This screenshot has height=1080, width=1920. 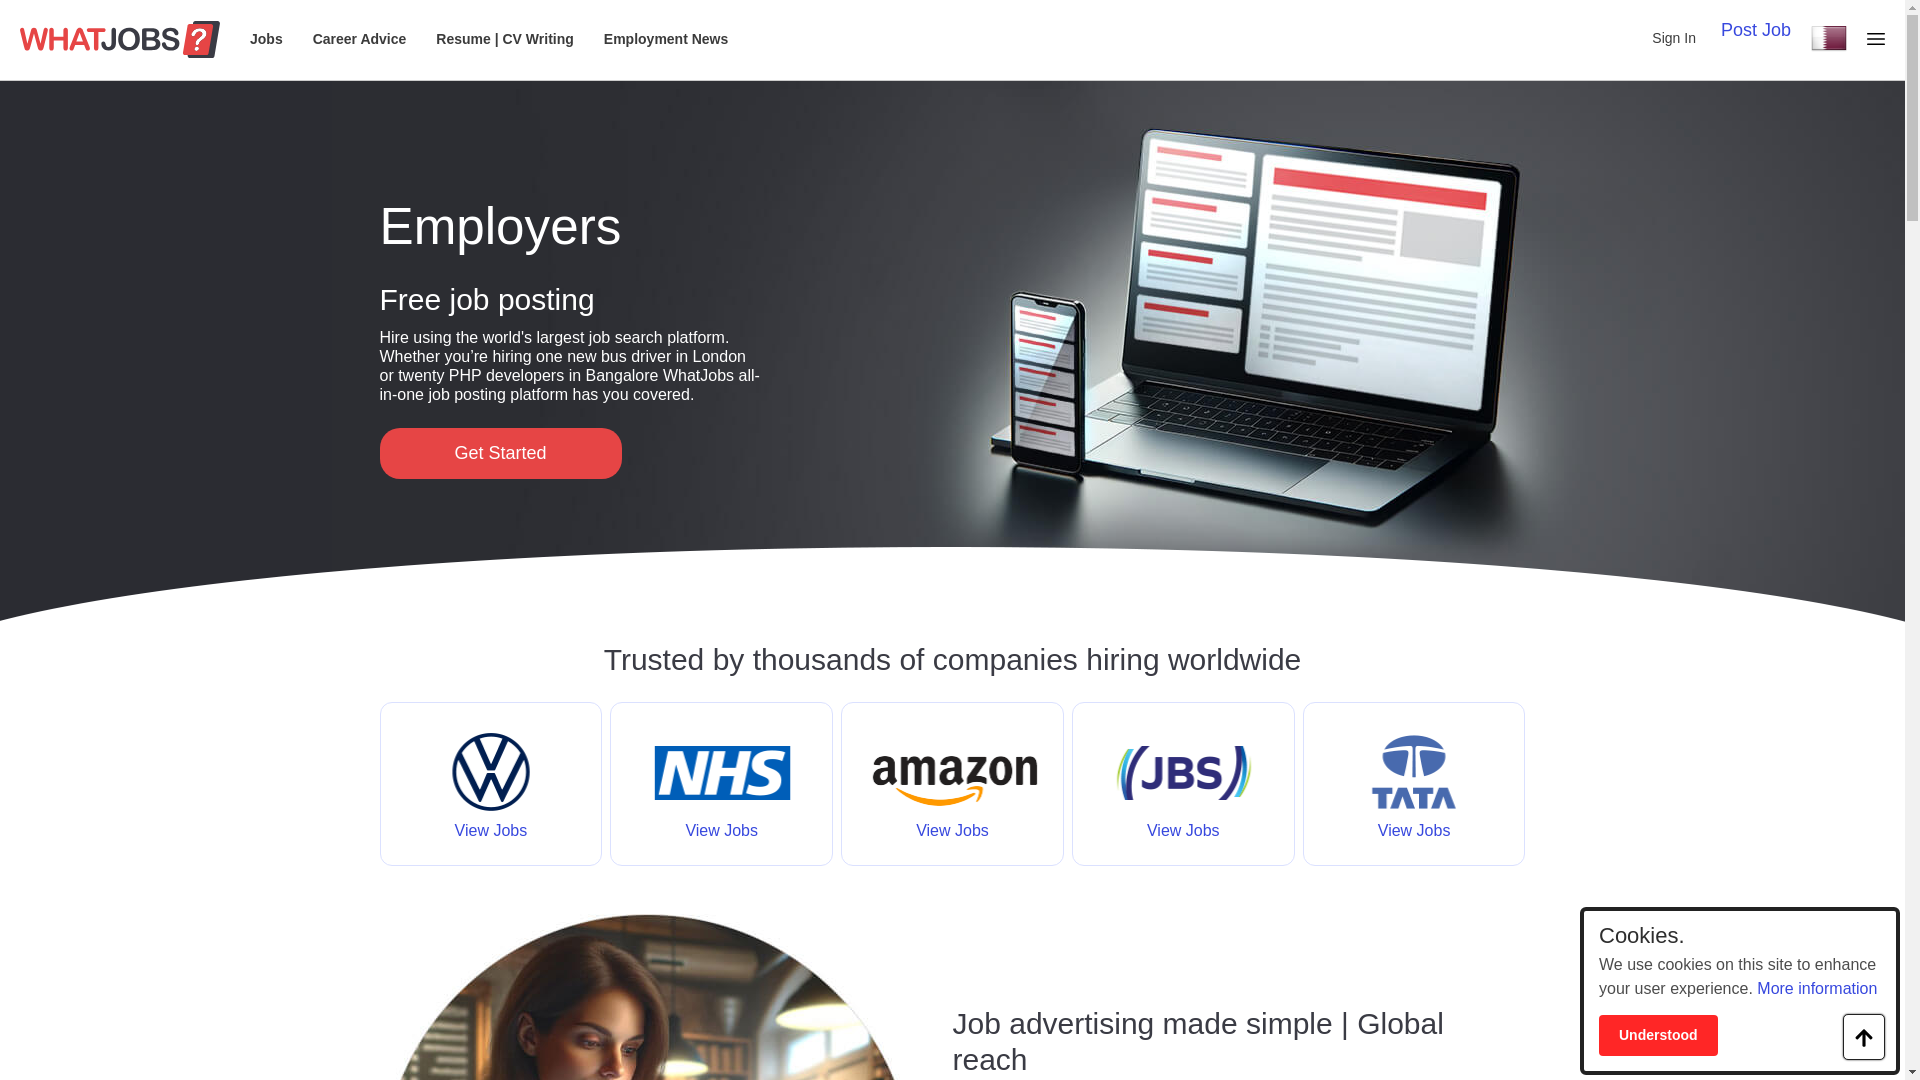 What do you see at coordinates (1673, 38) in the screenshot?
I see `Sign In` at bounding box center [1673, 38].